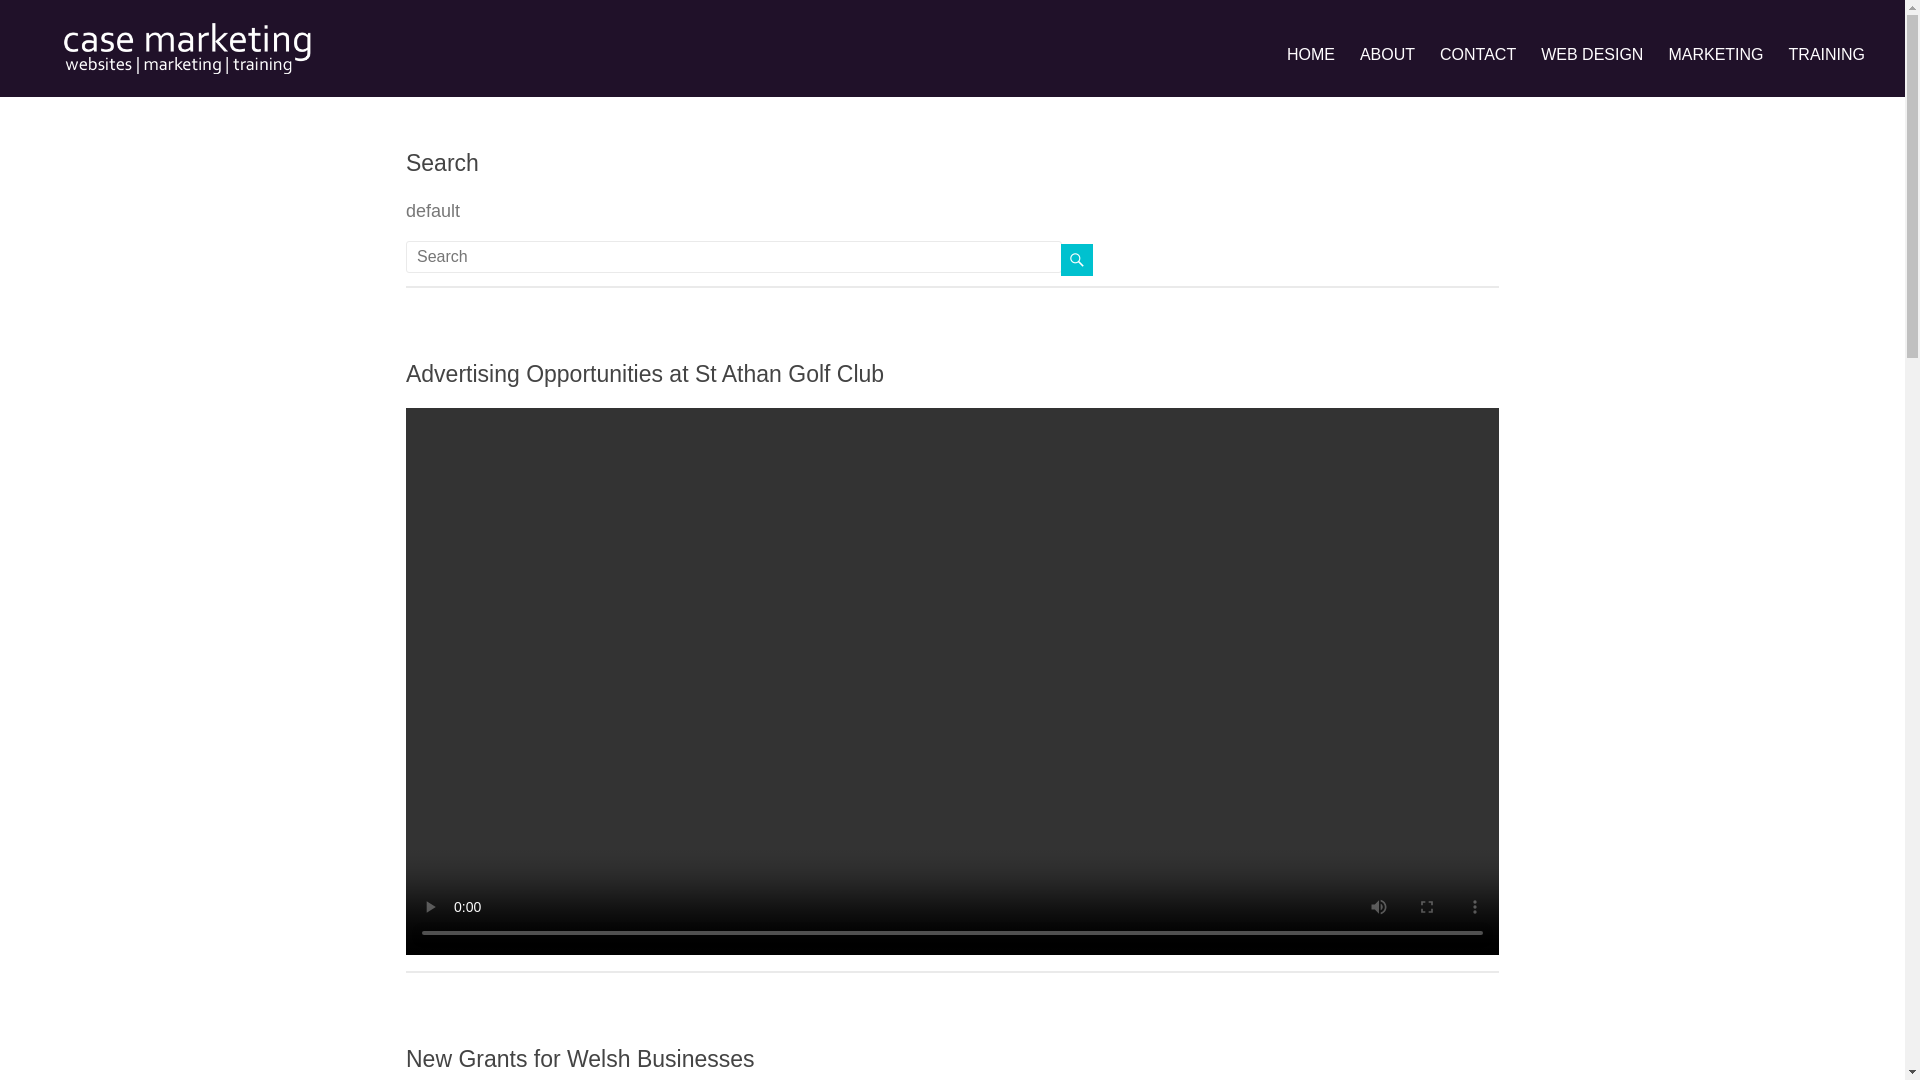  Describe the element at coordinates (1387, 54) in the screenshot. I see `ABOUT` at that location.